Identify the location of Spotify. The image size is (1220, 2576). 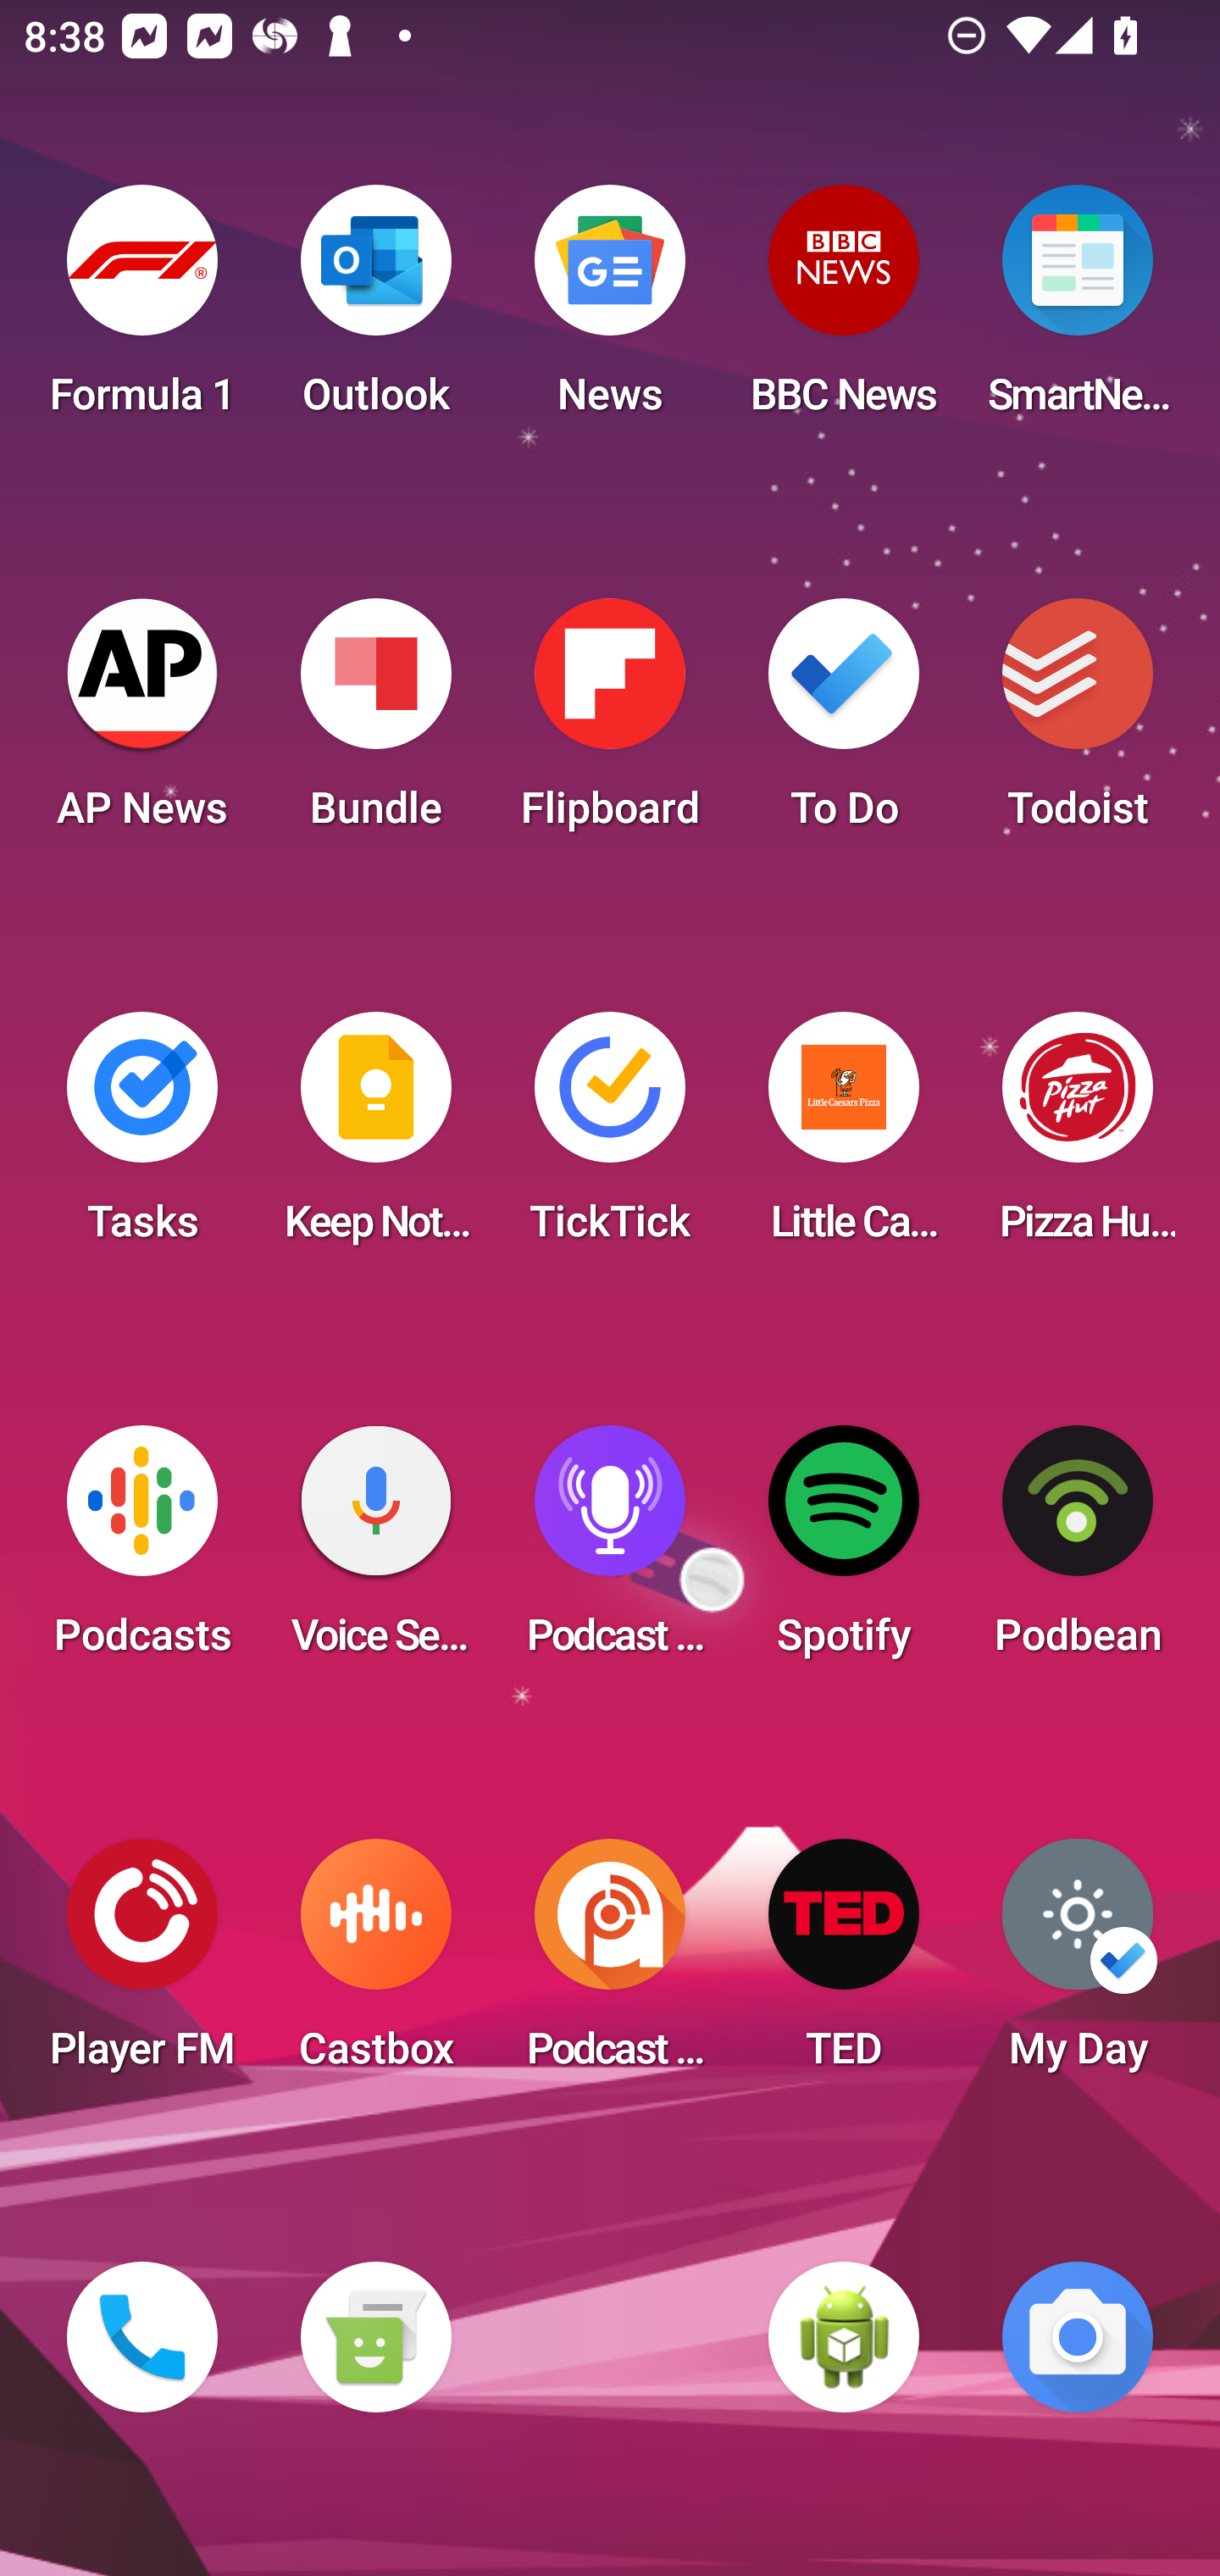
(844, 1551).